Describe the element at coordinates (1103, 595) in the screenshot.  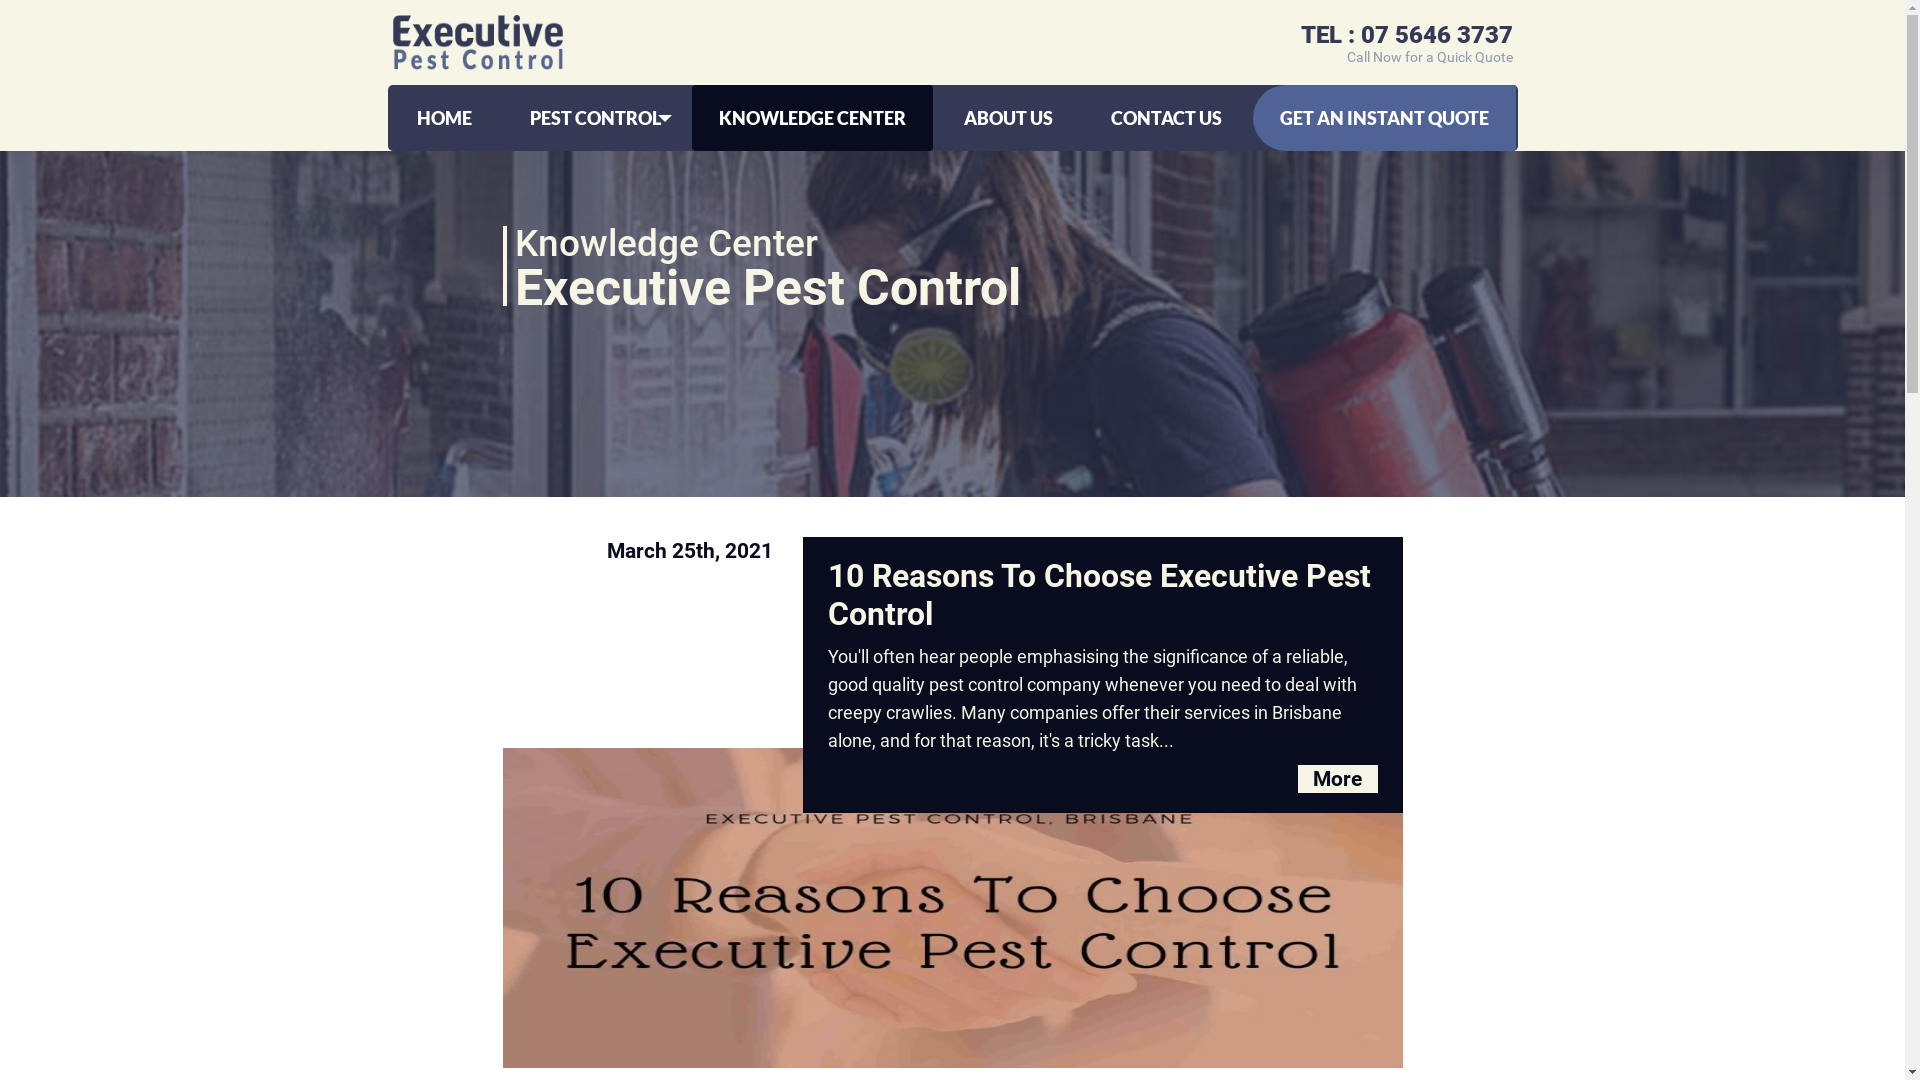
I see `10 Reasons To Choose Executive Pest Control` at that location.